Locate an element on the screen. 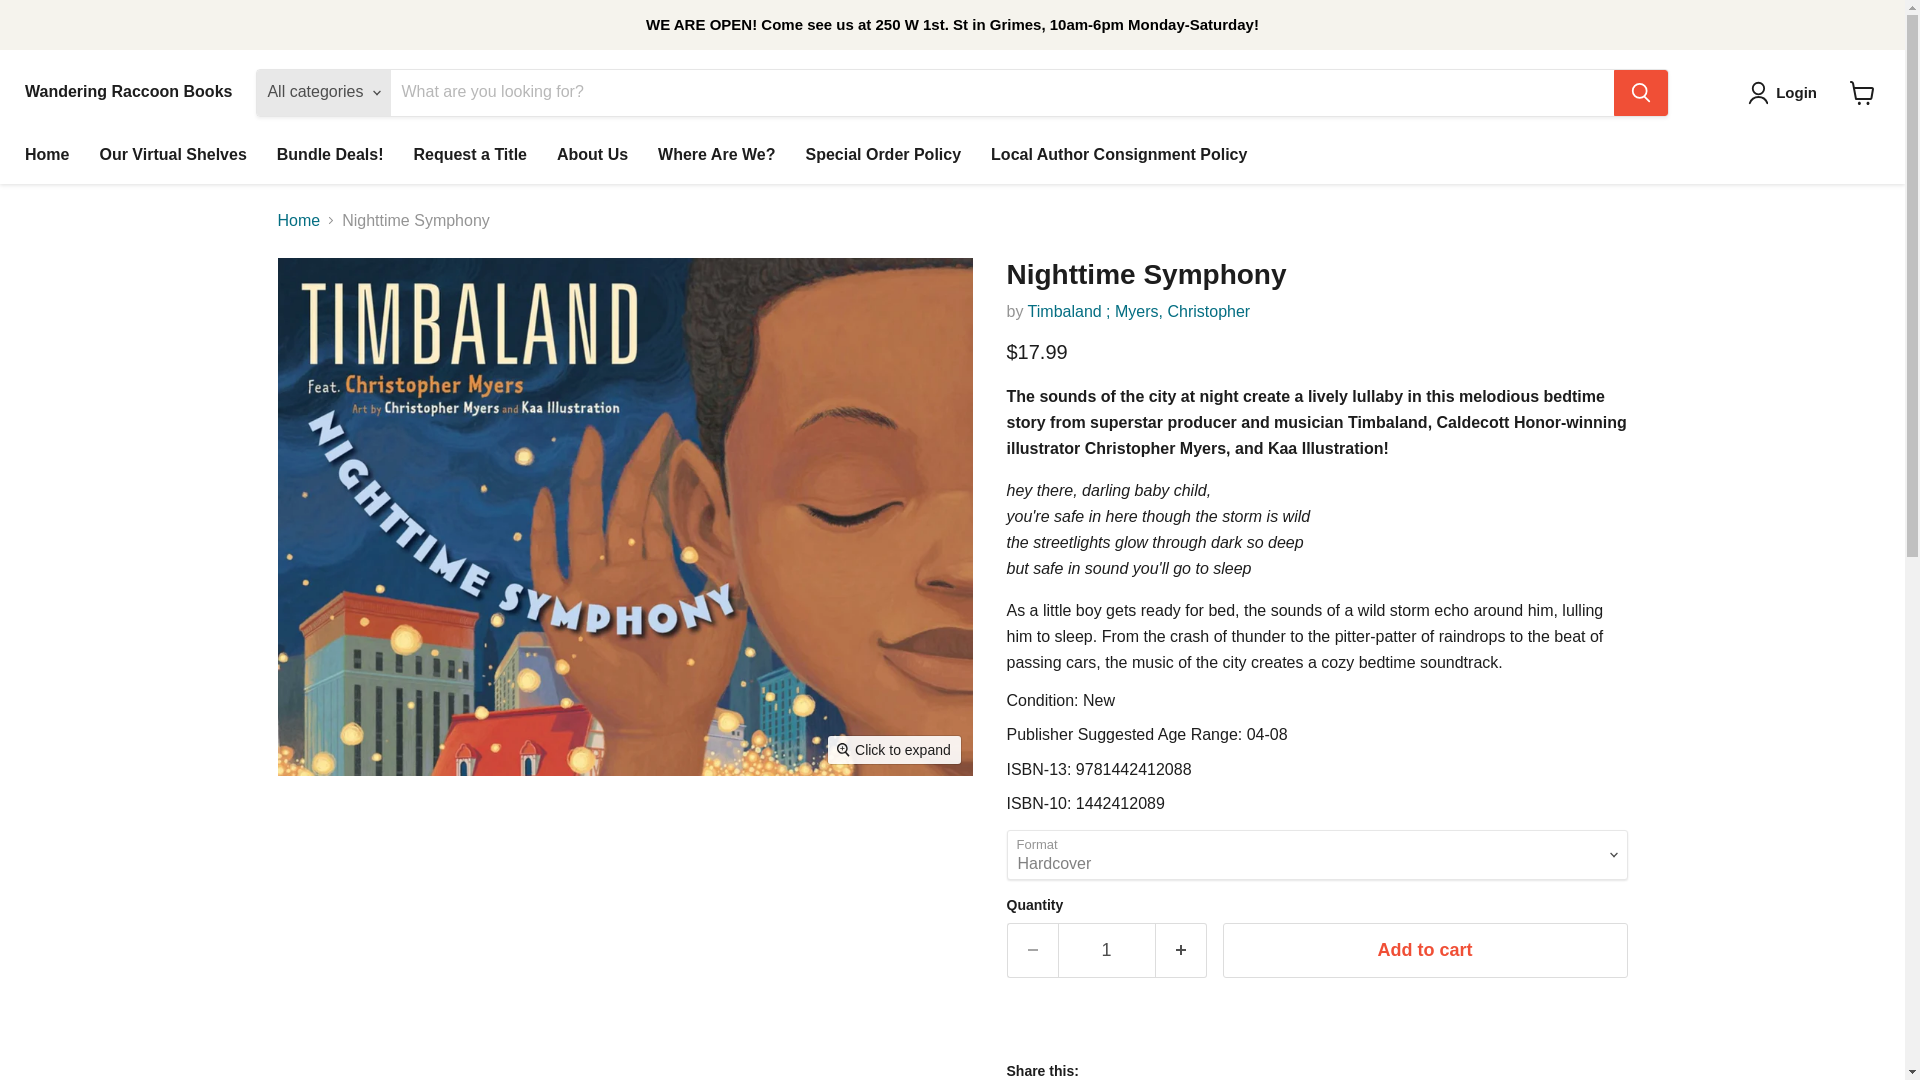 The image size is (1920, 1080). Timbaland ; Myers, Christopher is located at coordinates (1139, 311).